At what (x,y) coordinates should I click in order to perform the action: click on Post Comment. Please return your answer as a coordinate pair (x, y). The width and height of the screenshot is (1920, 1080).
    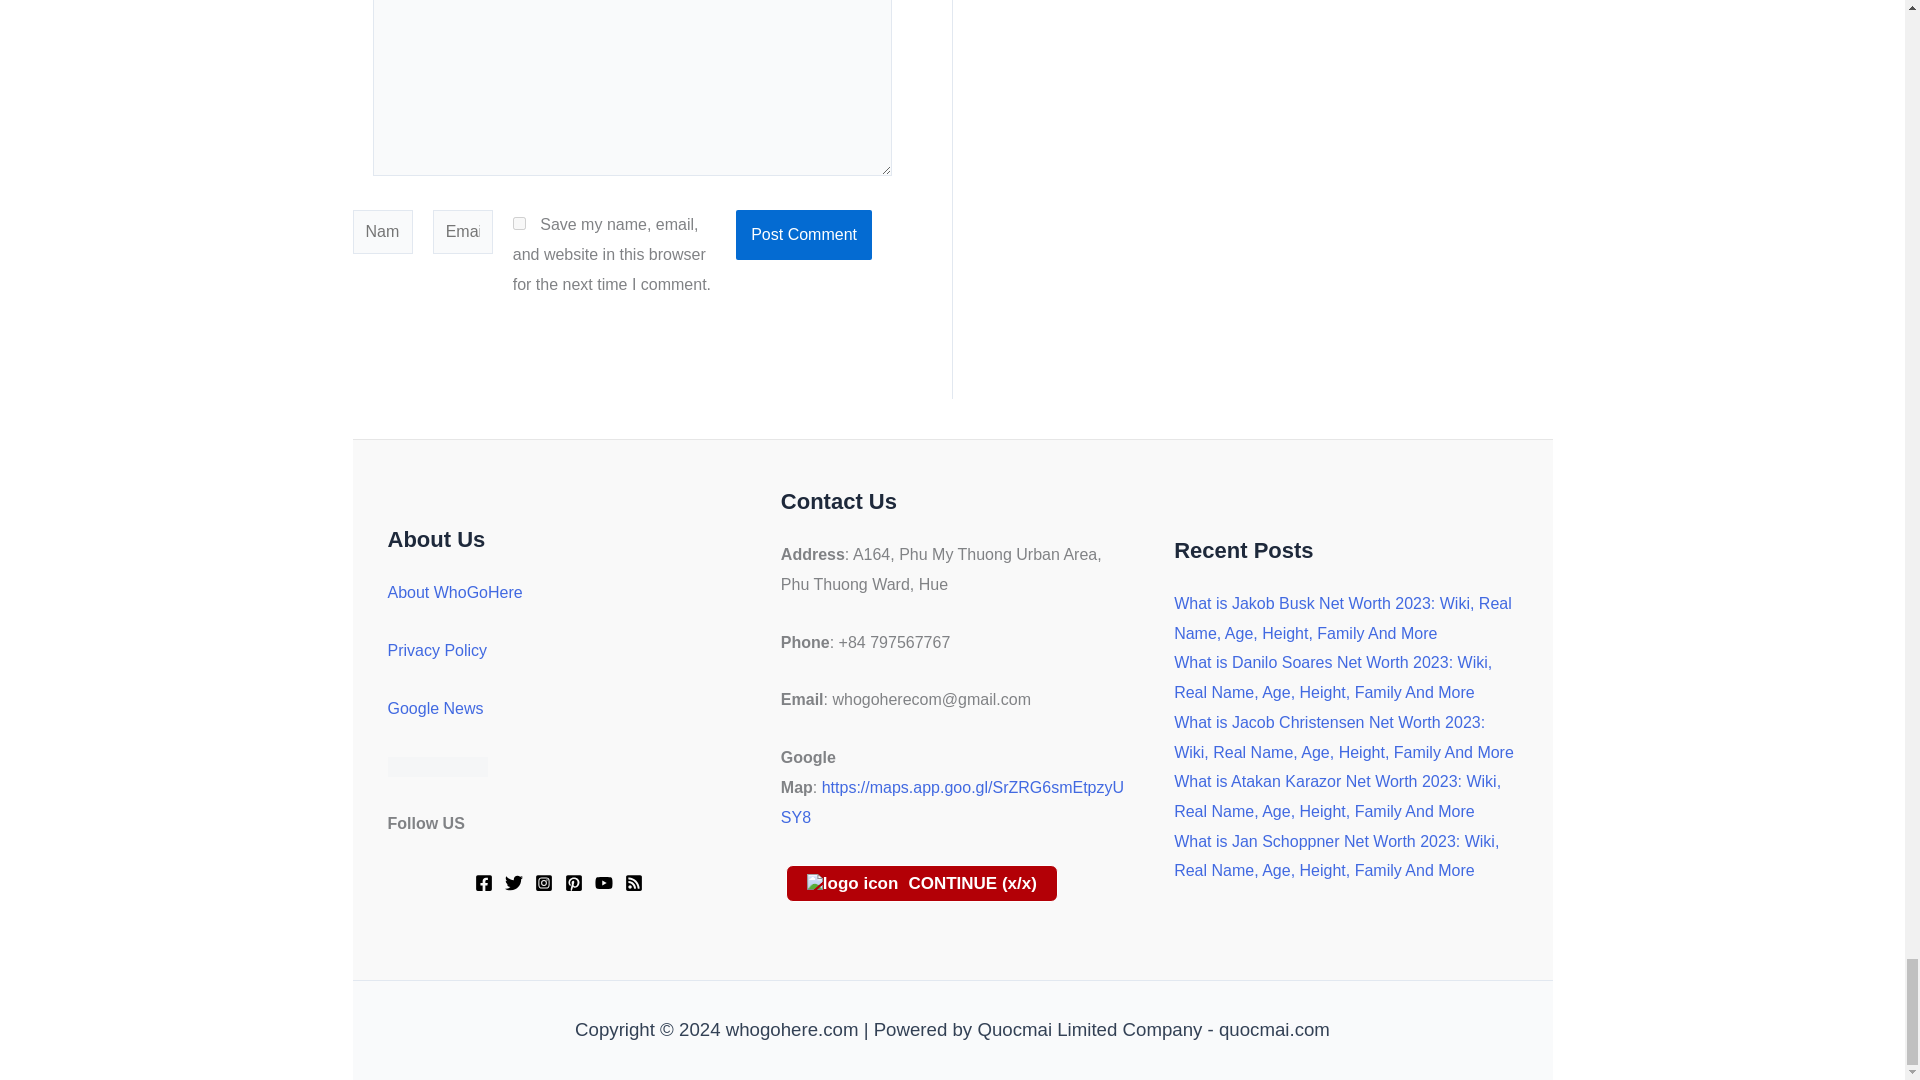
    Looking at the image, I should click on (803, 234).